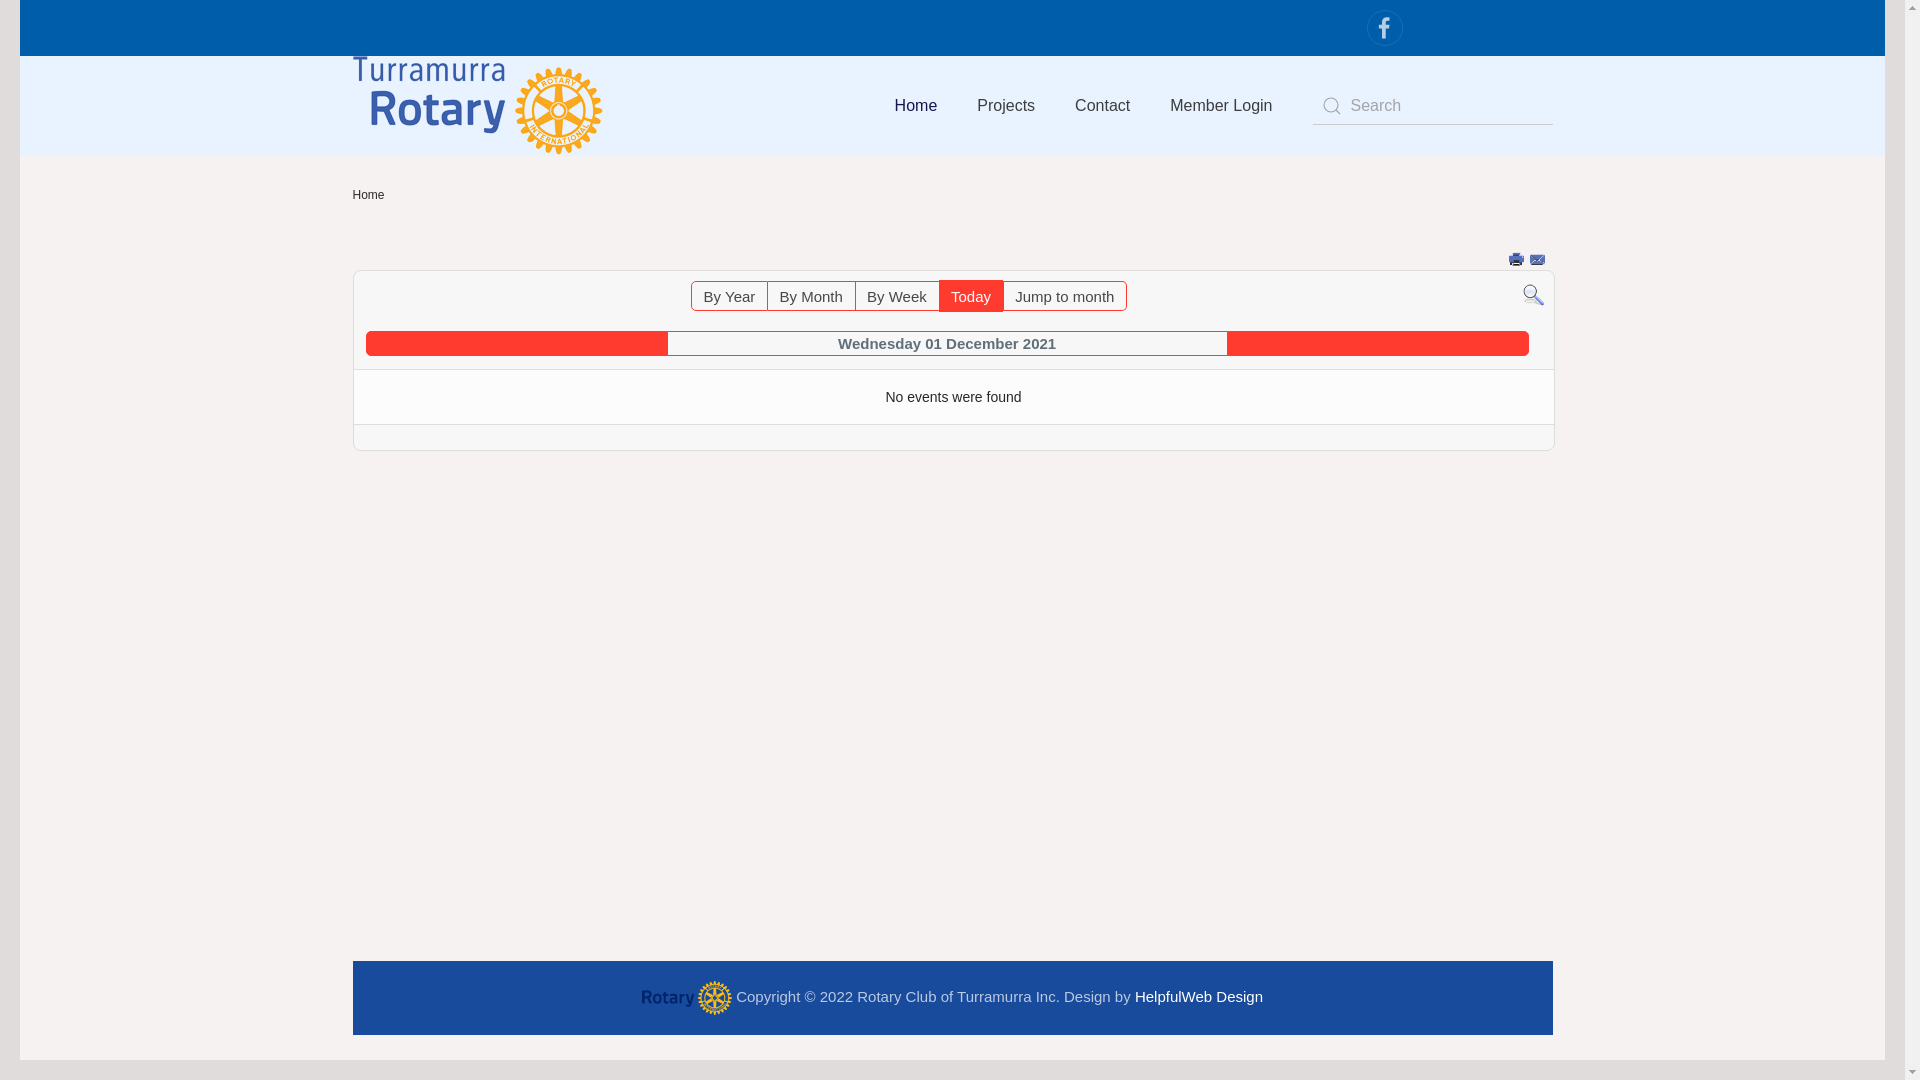 The height and width of the screenshot is (1080, 1920). I want to click on Today, so click(970, 296).